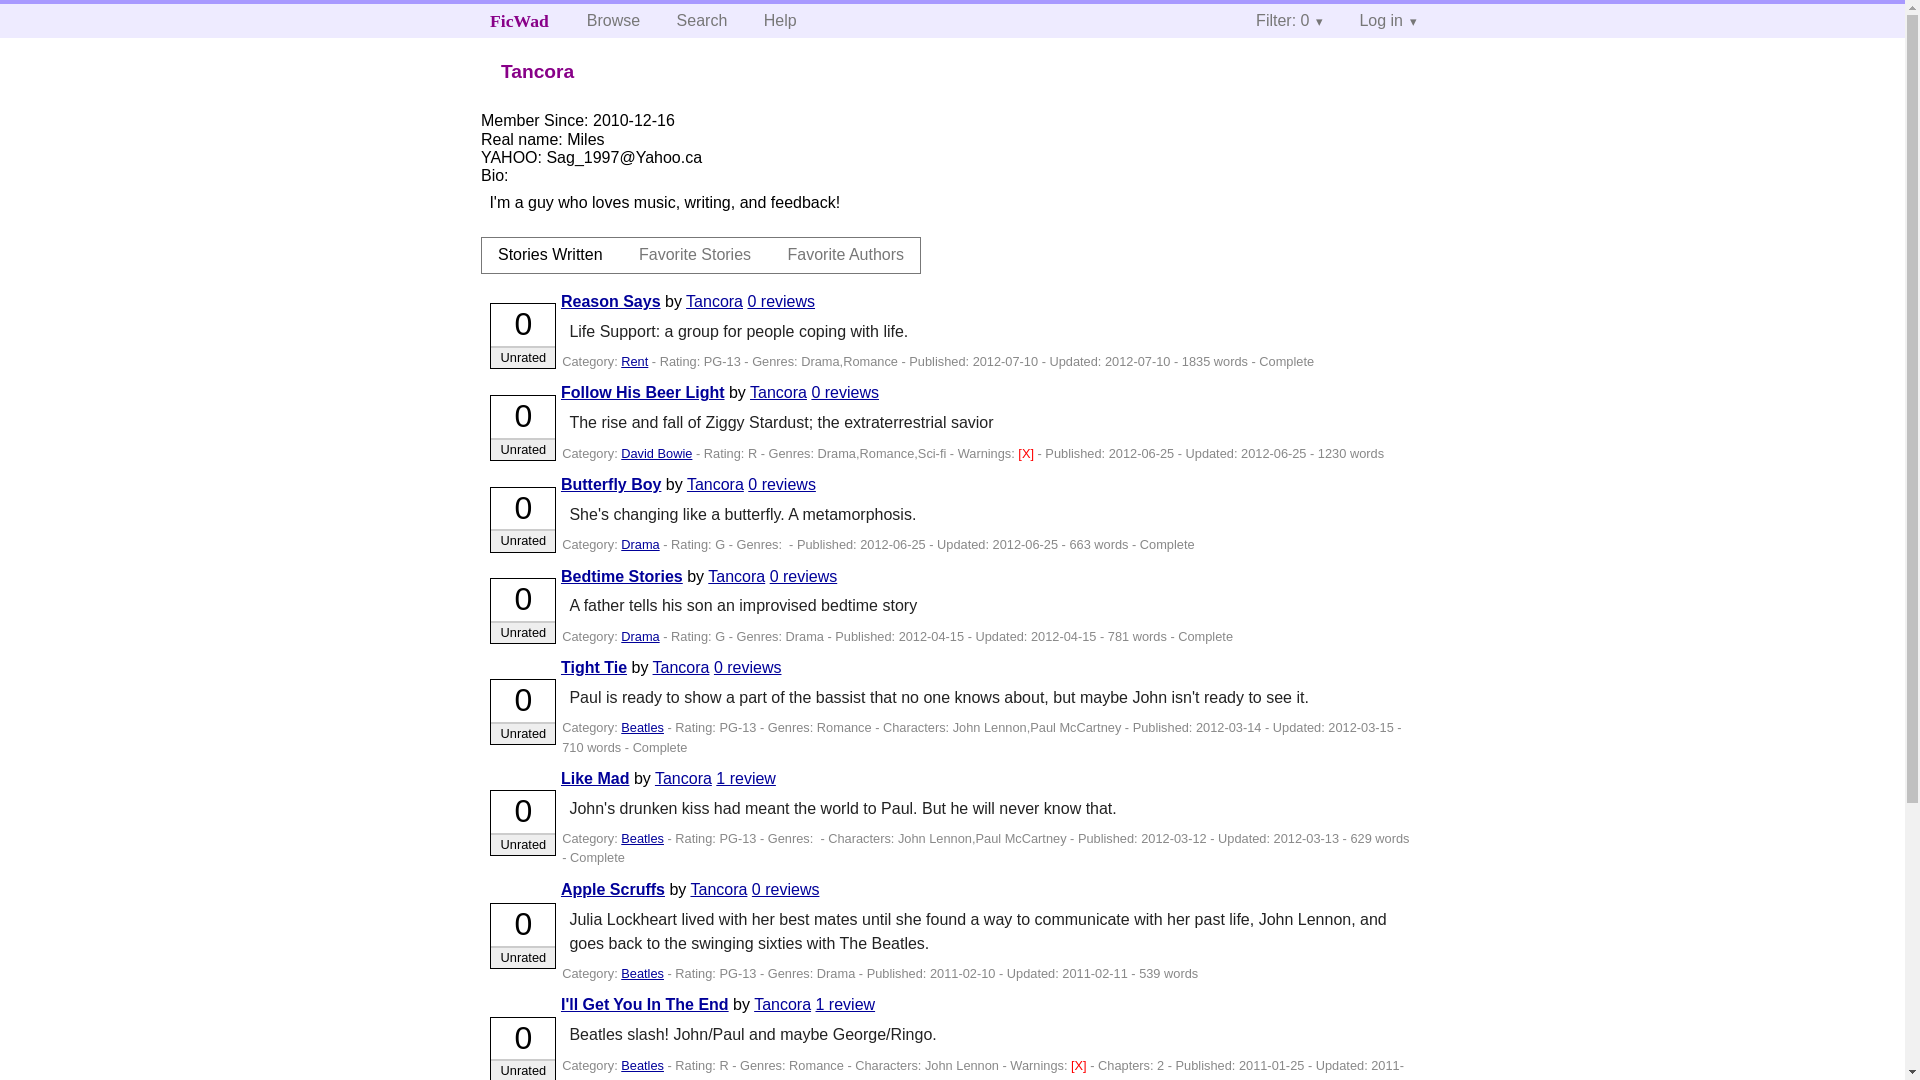  I want to click on Favorite Stories, so click(694, 254).